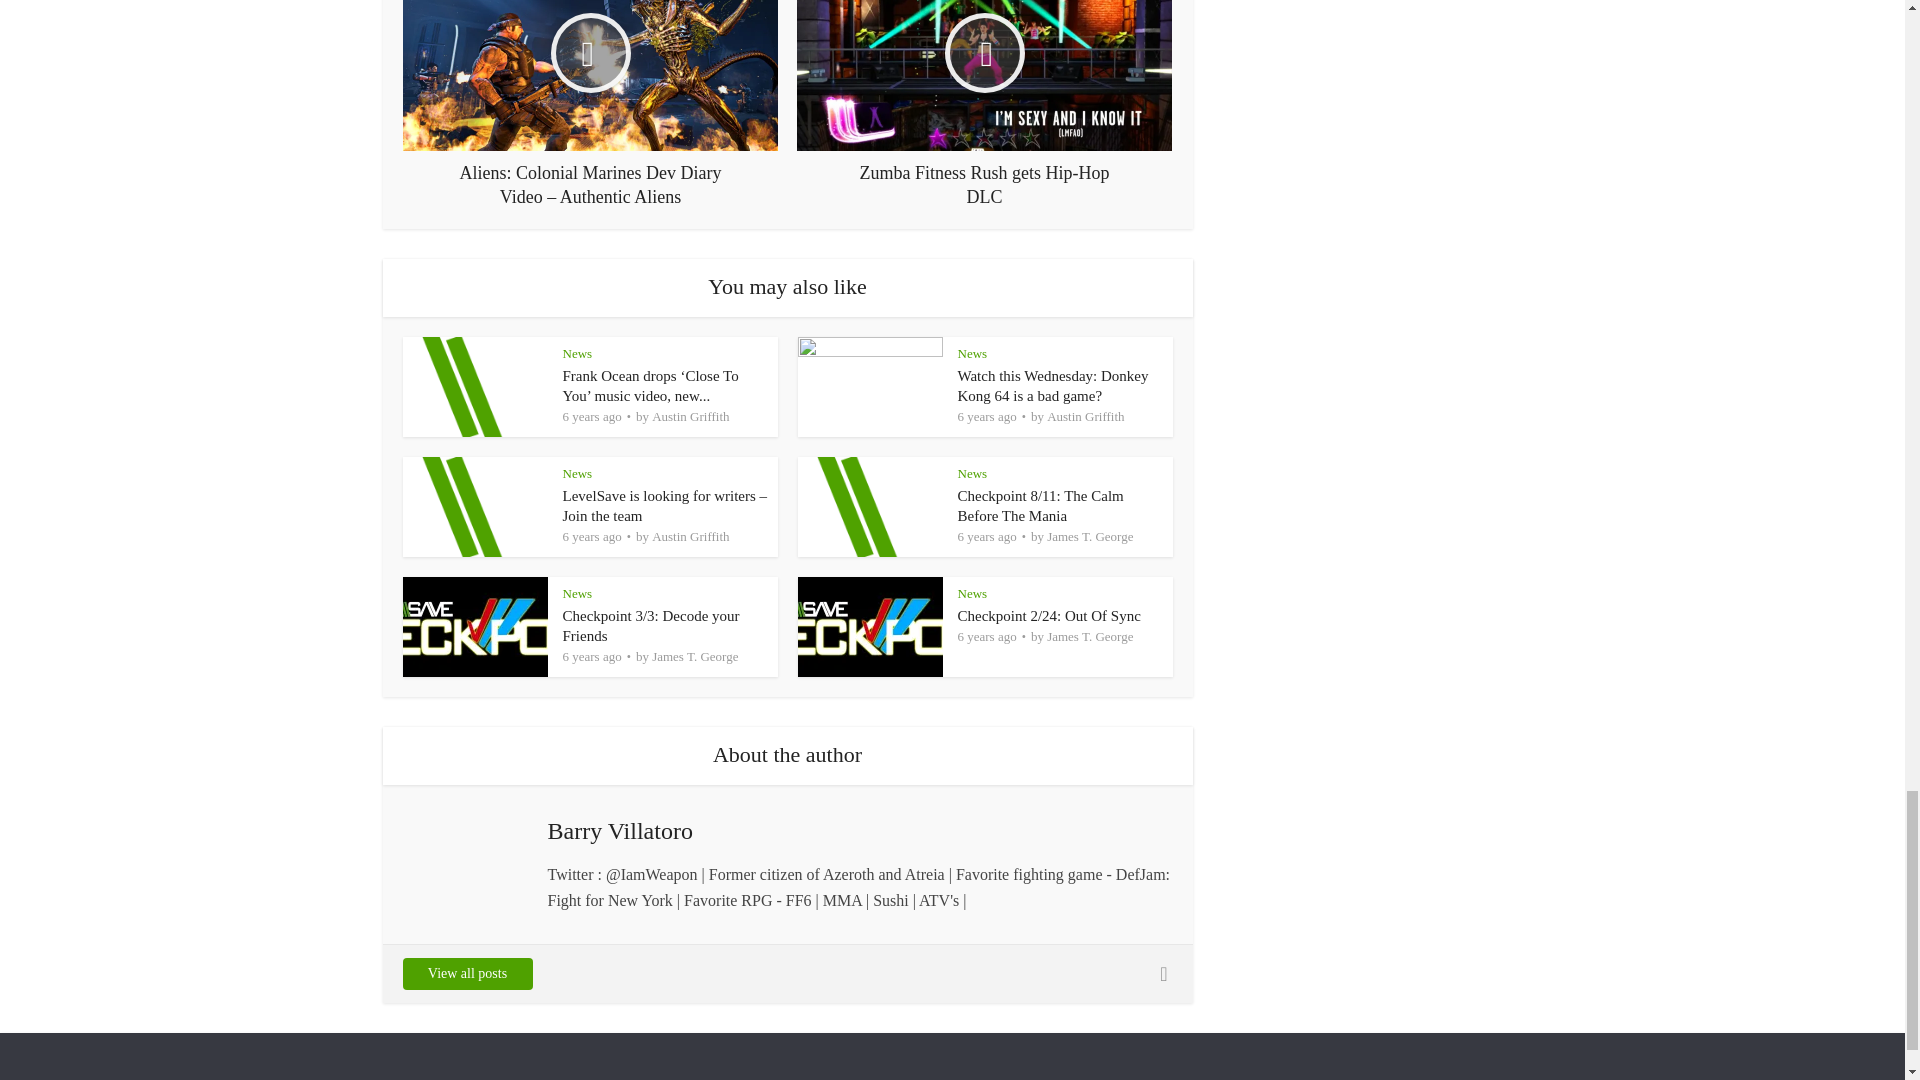 The height and width of the screenshot is (1080, 1920). Describe the element at coordinates (1053, 386) in the screenshot. I see `Watch this Wednesday: Donkey Kong 64 is a bad game?` at that location.